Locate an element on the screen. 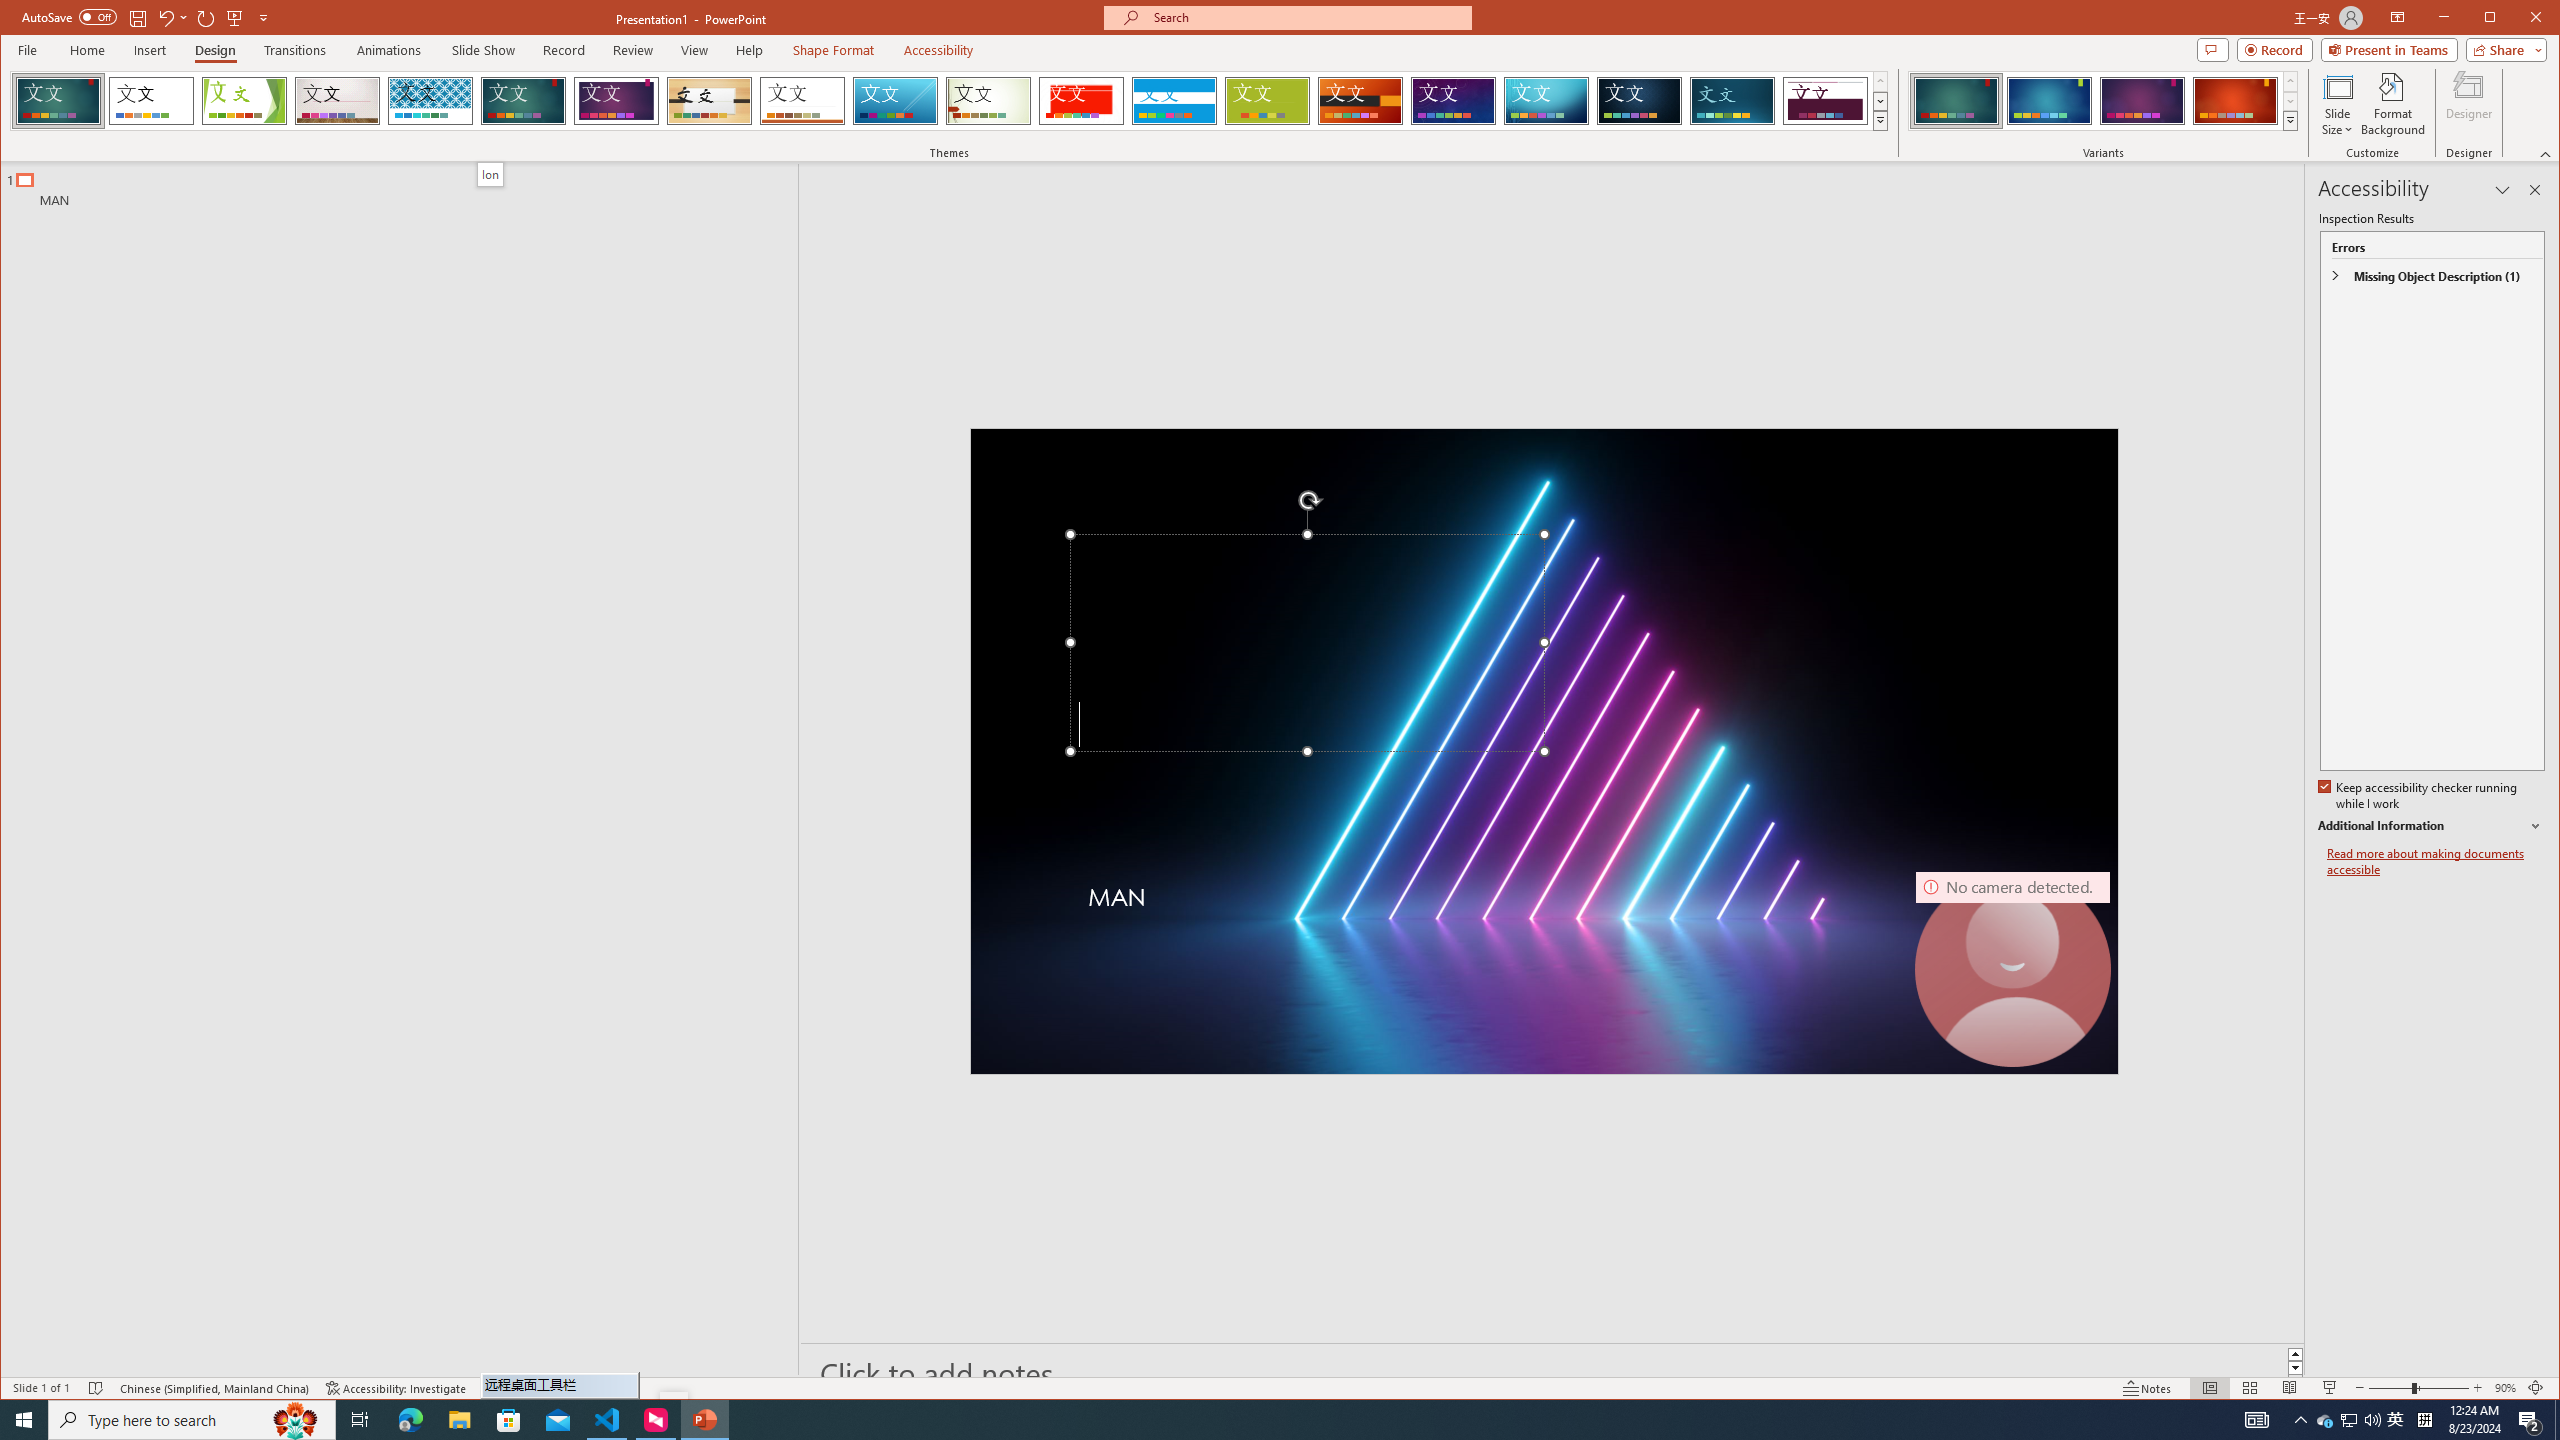 This screenshot has width=2560, height=1440. View is located at coordinates (694, 50).